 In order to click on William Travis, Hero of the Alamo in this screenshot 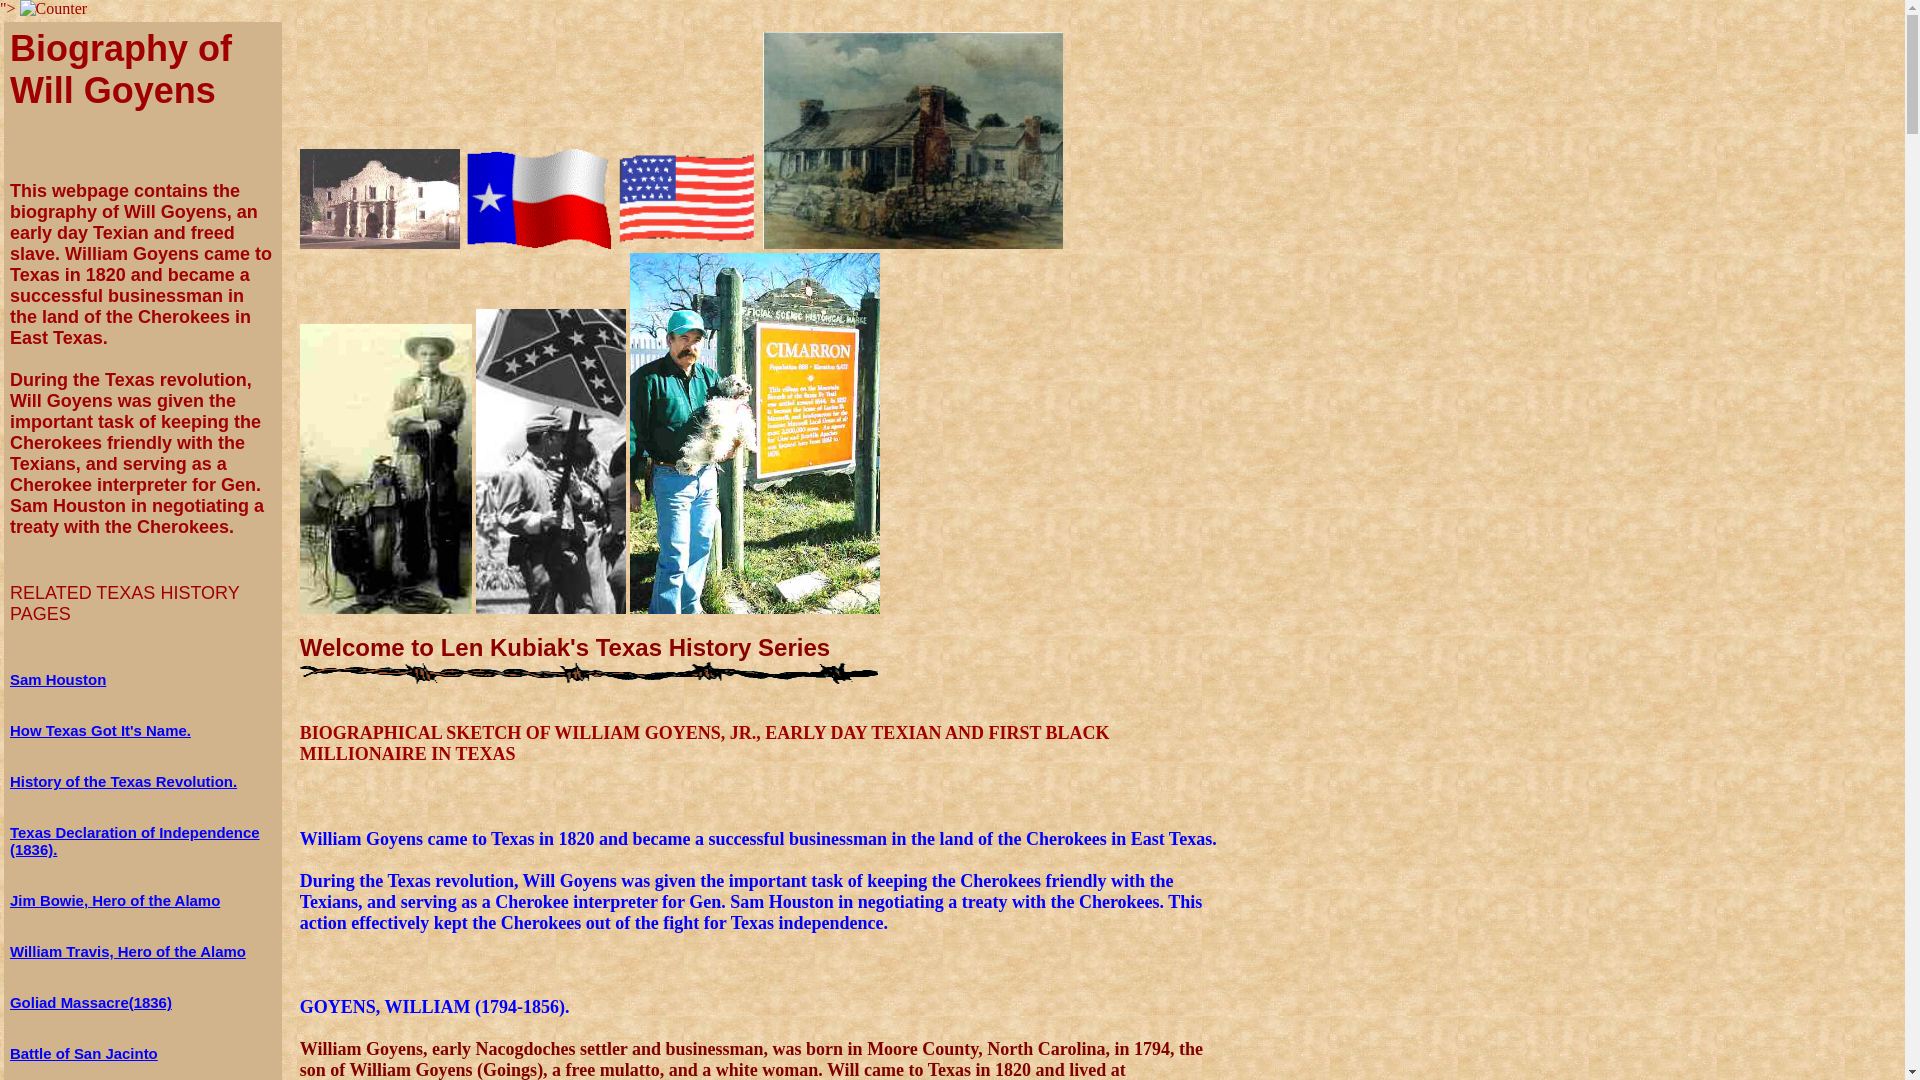, I will do `click(127, 951)`.